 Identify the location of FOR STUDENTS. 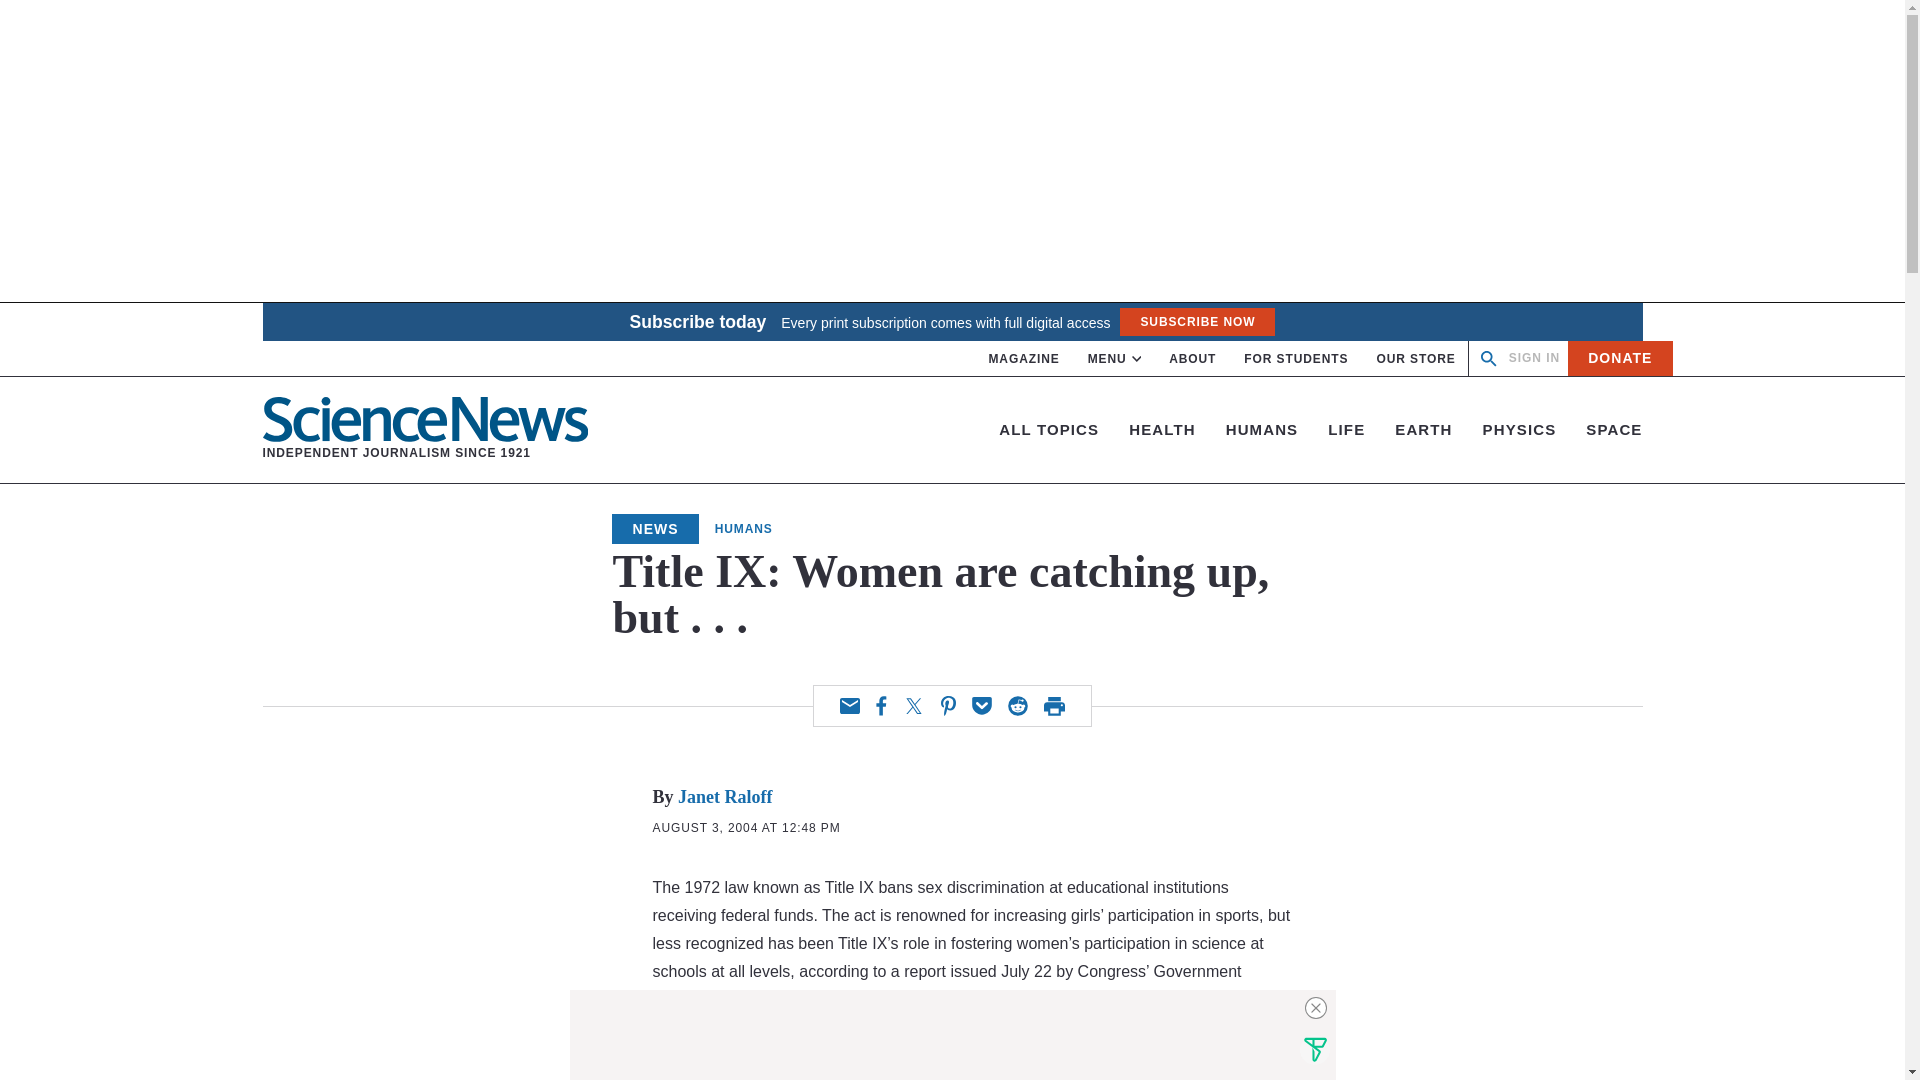
(1620, 358).